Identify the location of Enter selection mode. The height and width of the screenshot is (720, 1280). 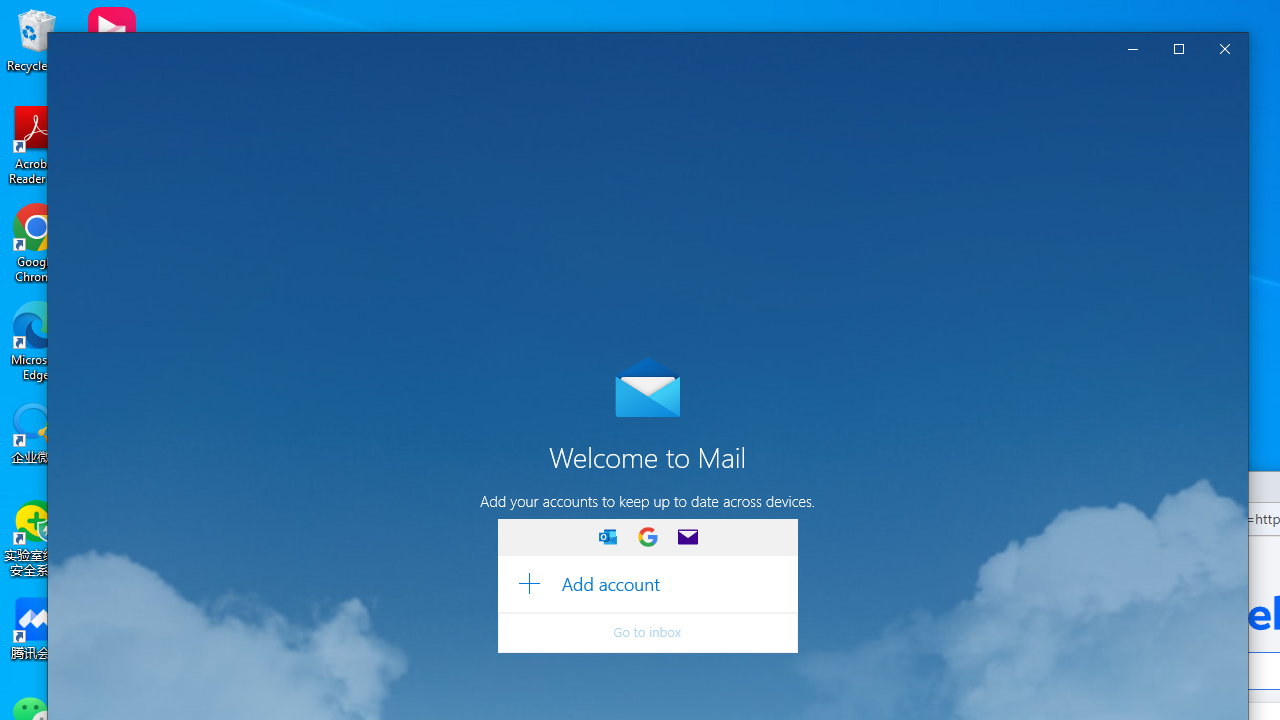
(662, 145).